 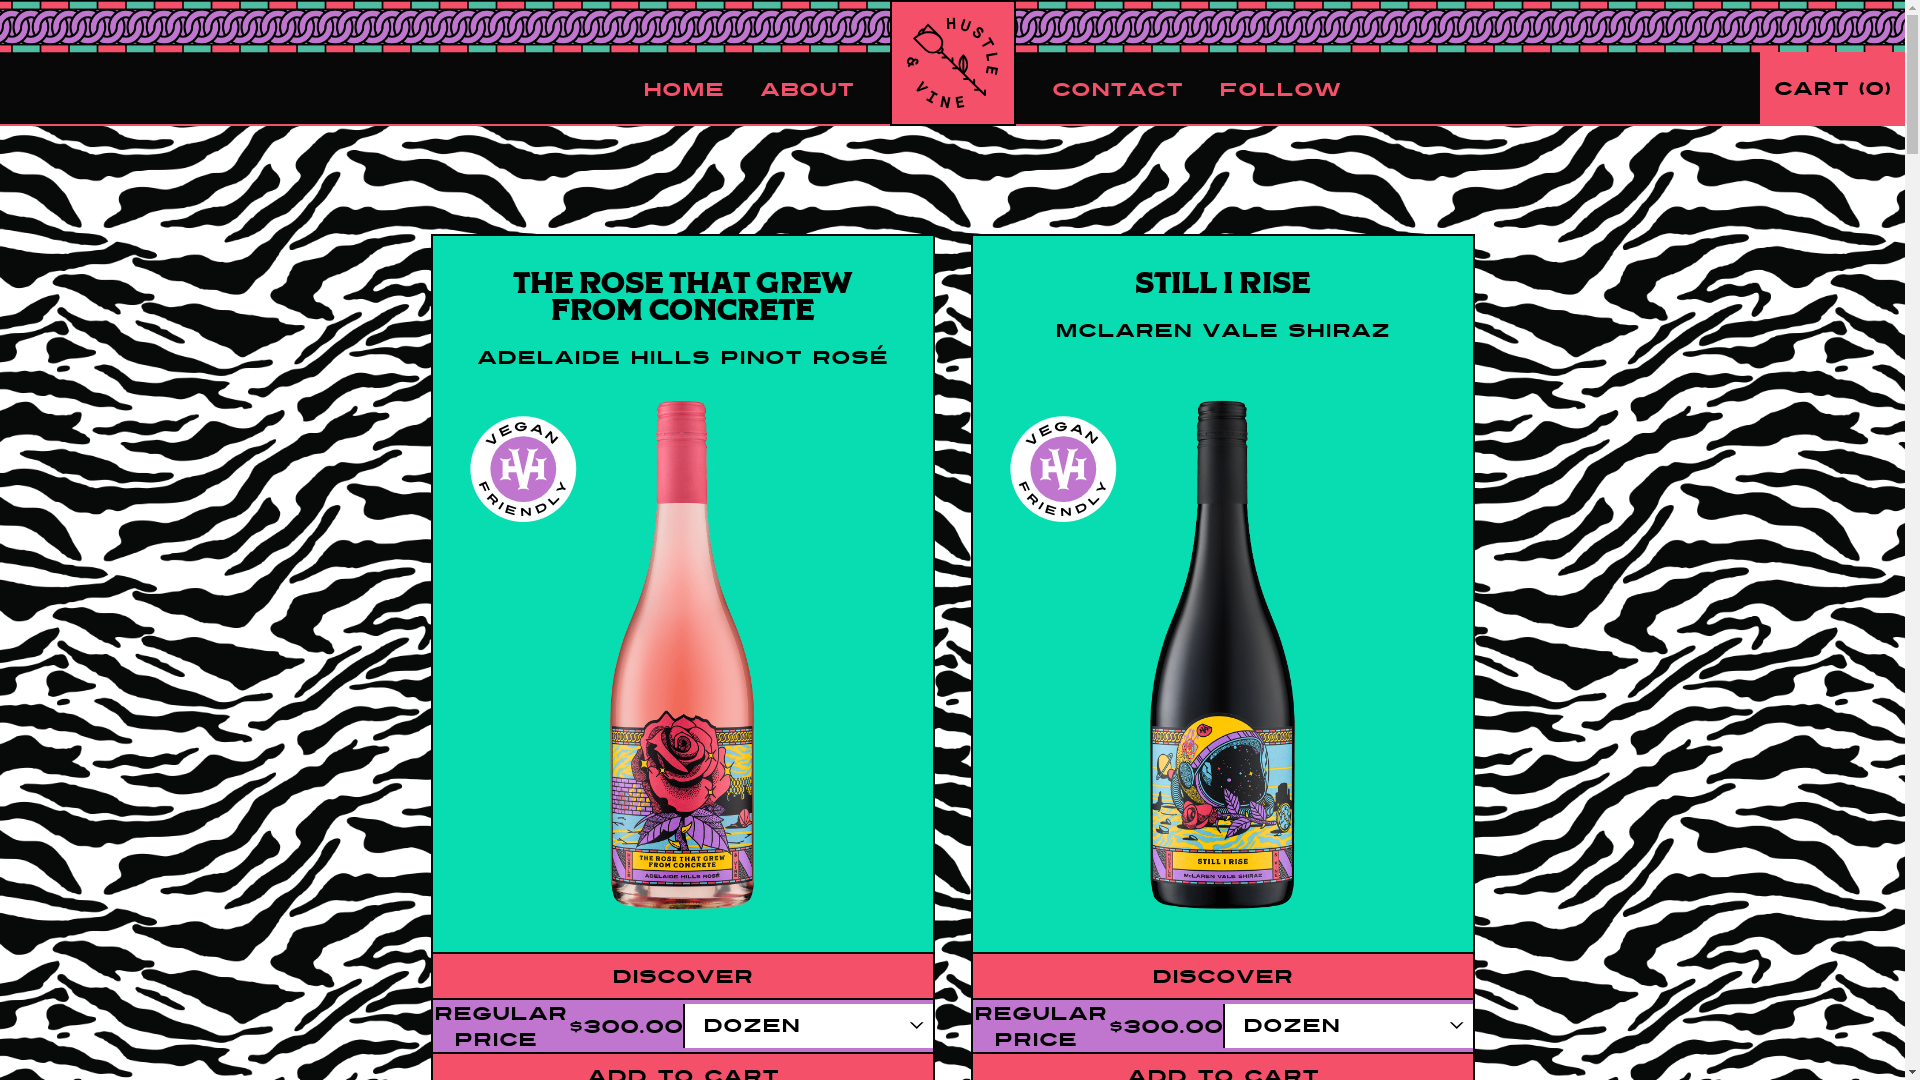 I want to click on ABOUT, so click(x=825, y=89).